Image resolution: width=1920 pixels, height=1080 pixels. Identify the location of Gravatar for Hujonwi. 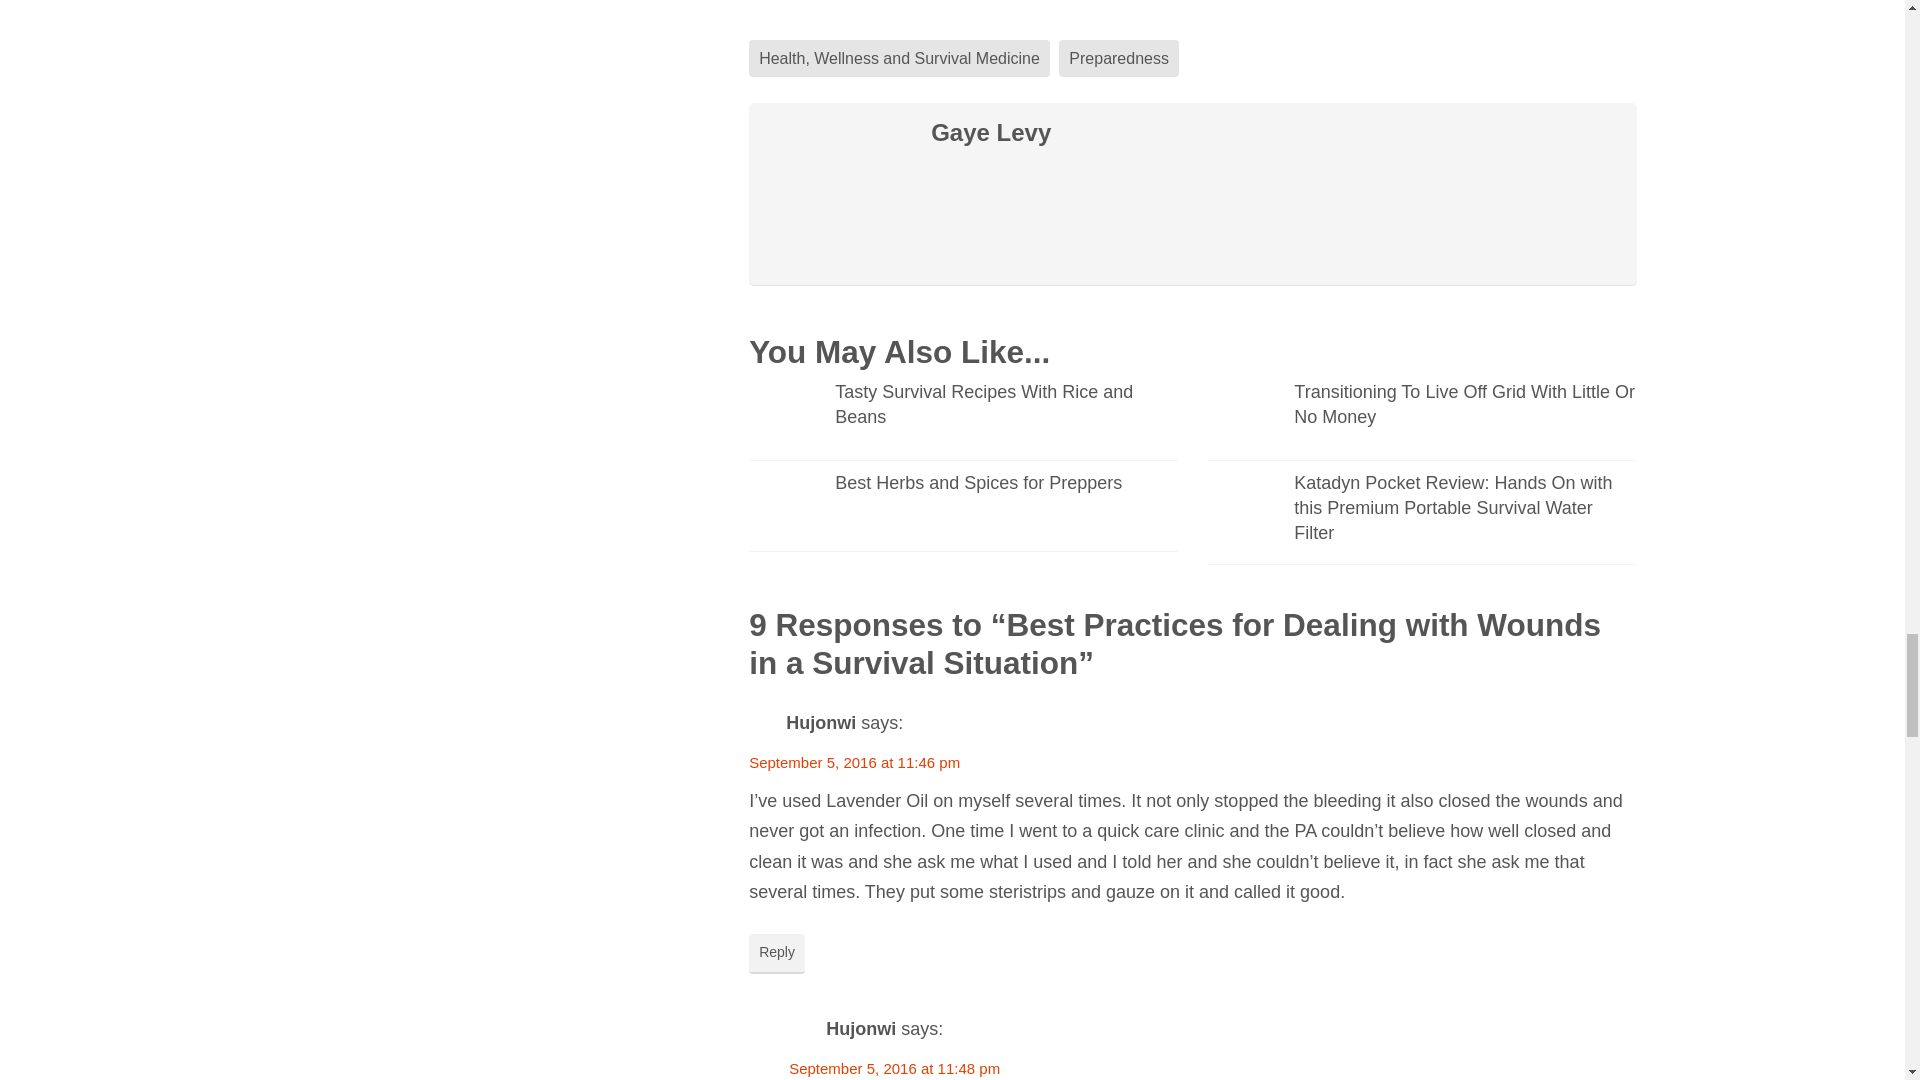
(805, 1030).